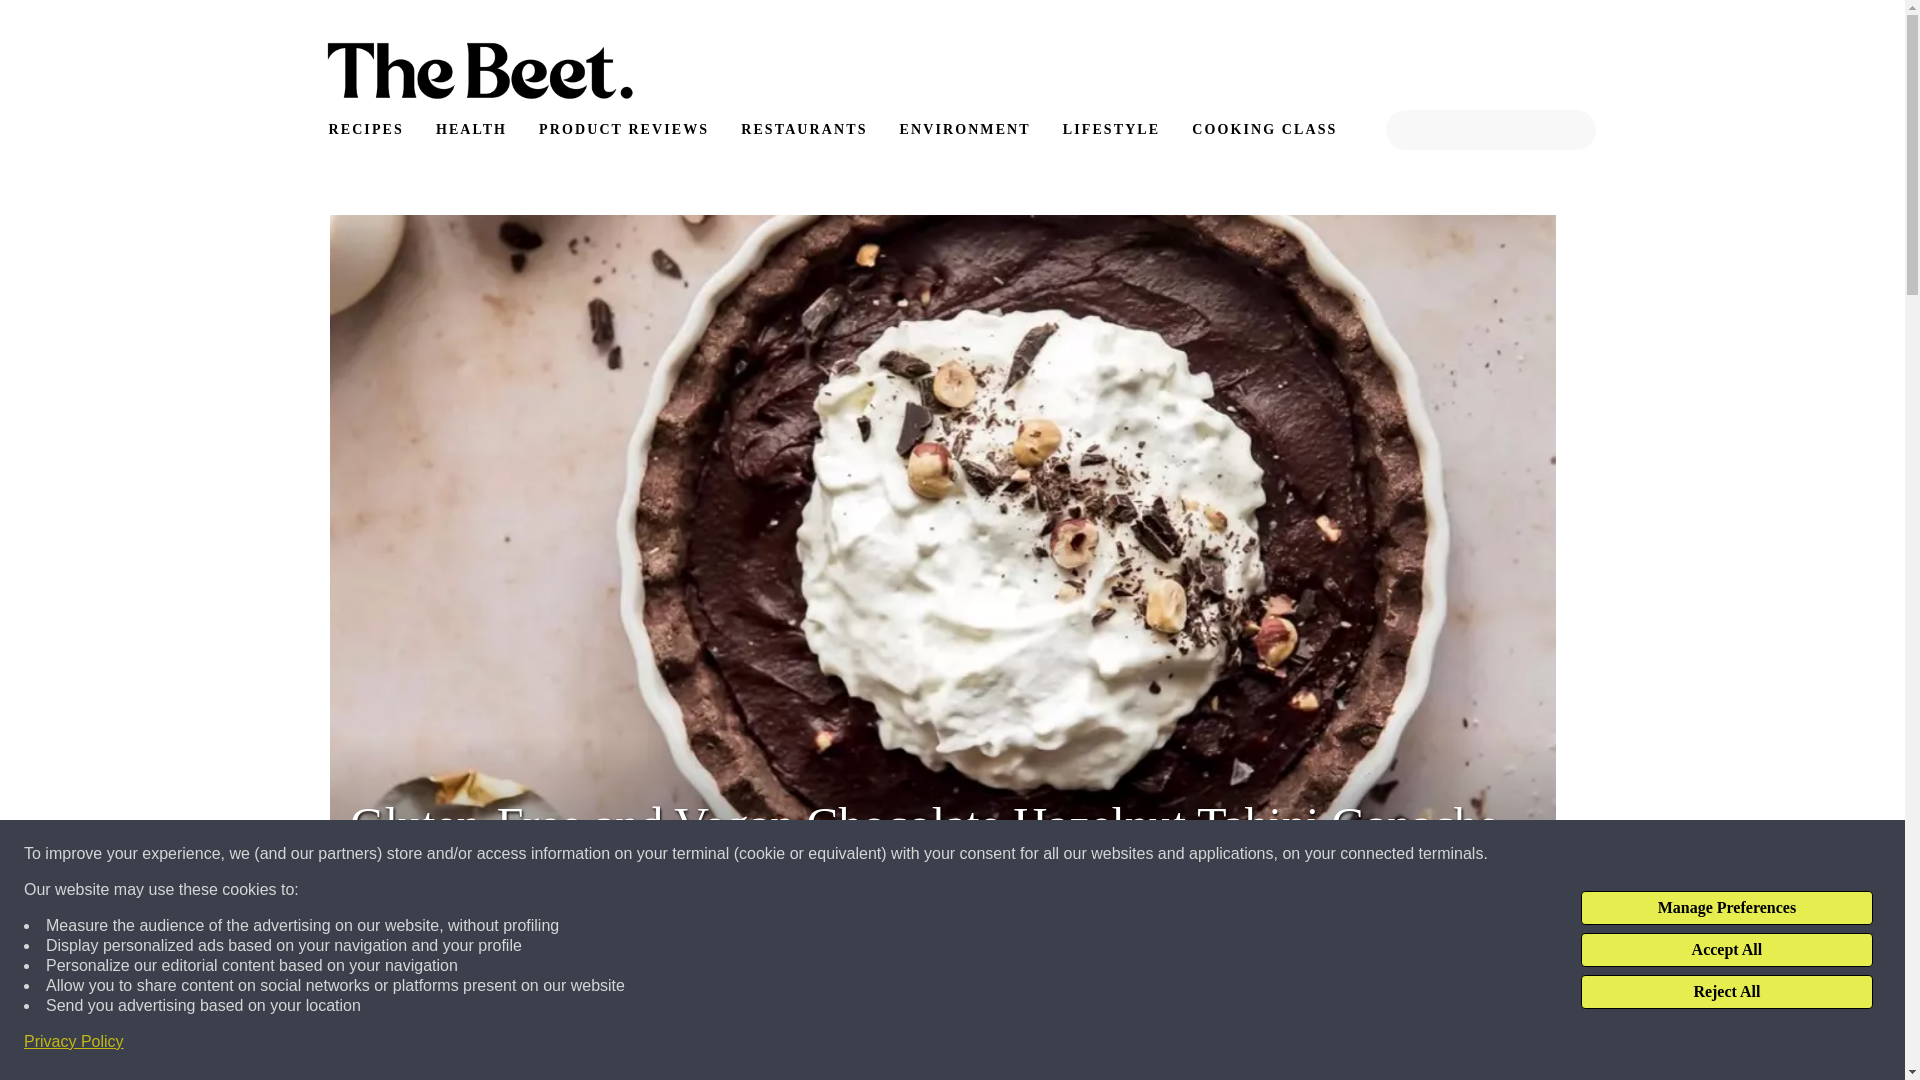 Image resolution: width=1920 pixels, height=1080 pixels. I want to click on PRODUCT REVIEWS, so click(624, 130).